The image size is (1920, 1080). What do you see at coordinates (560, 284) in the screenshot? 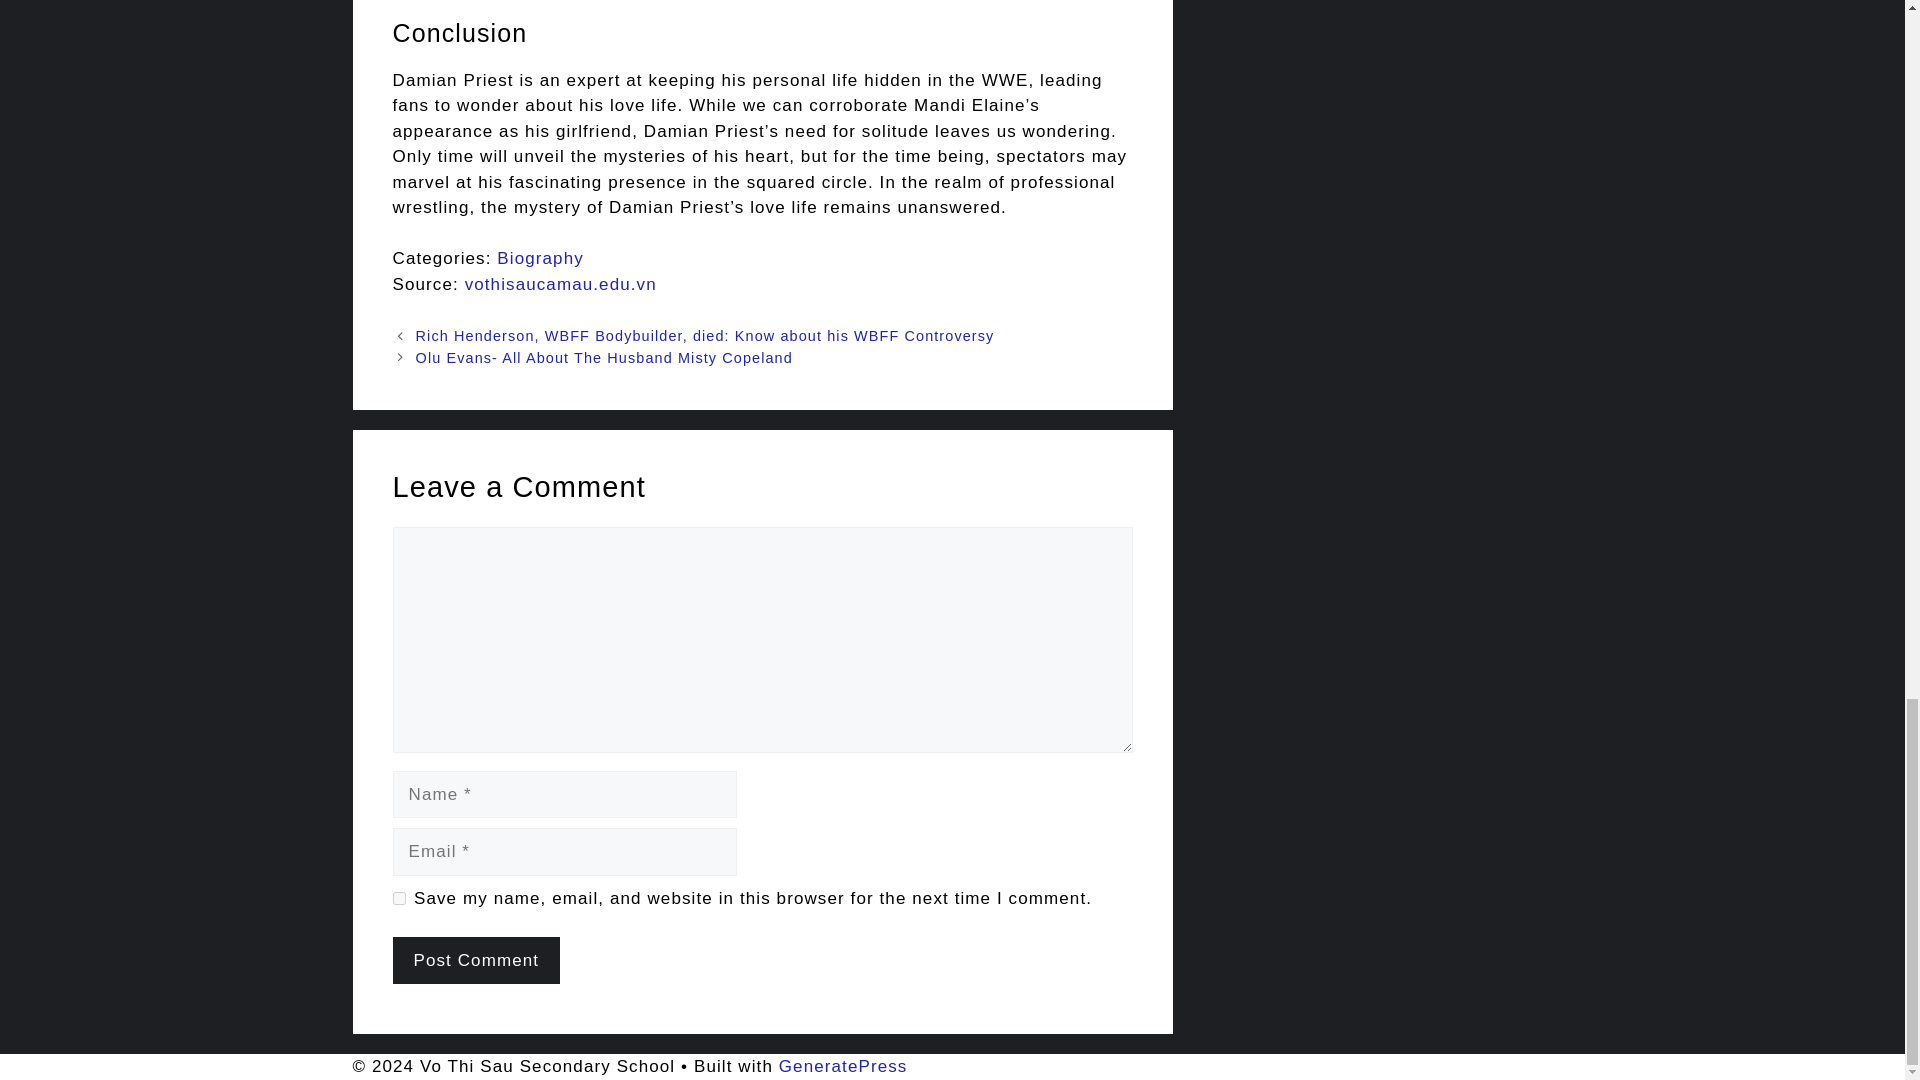
I see `vothisaucamau.edu.vn` at bounding box center [560, 284].